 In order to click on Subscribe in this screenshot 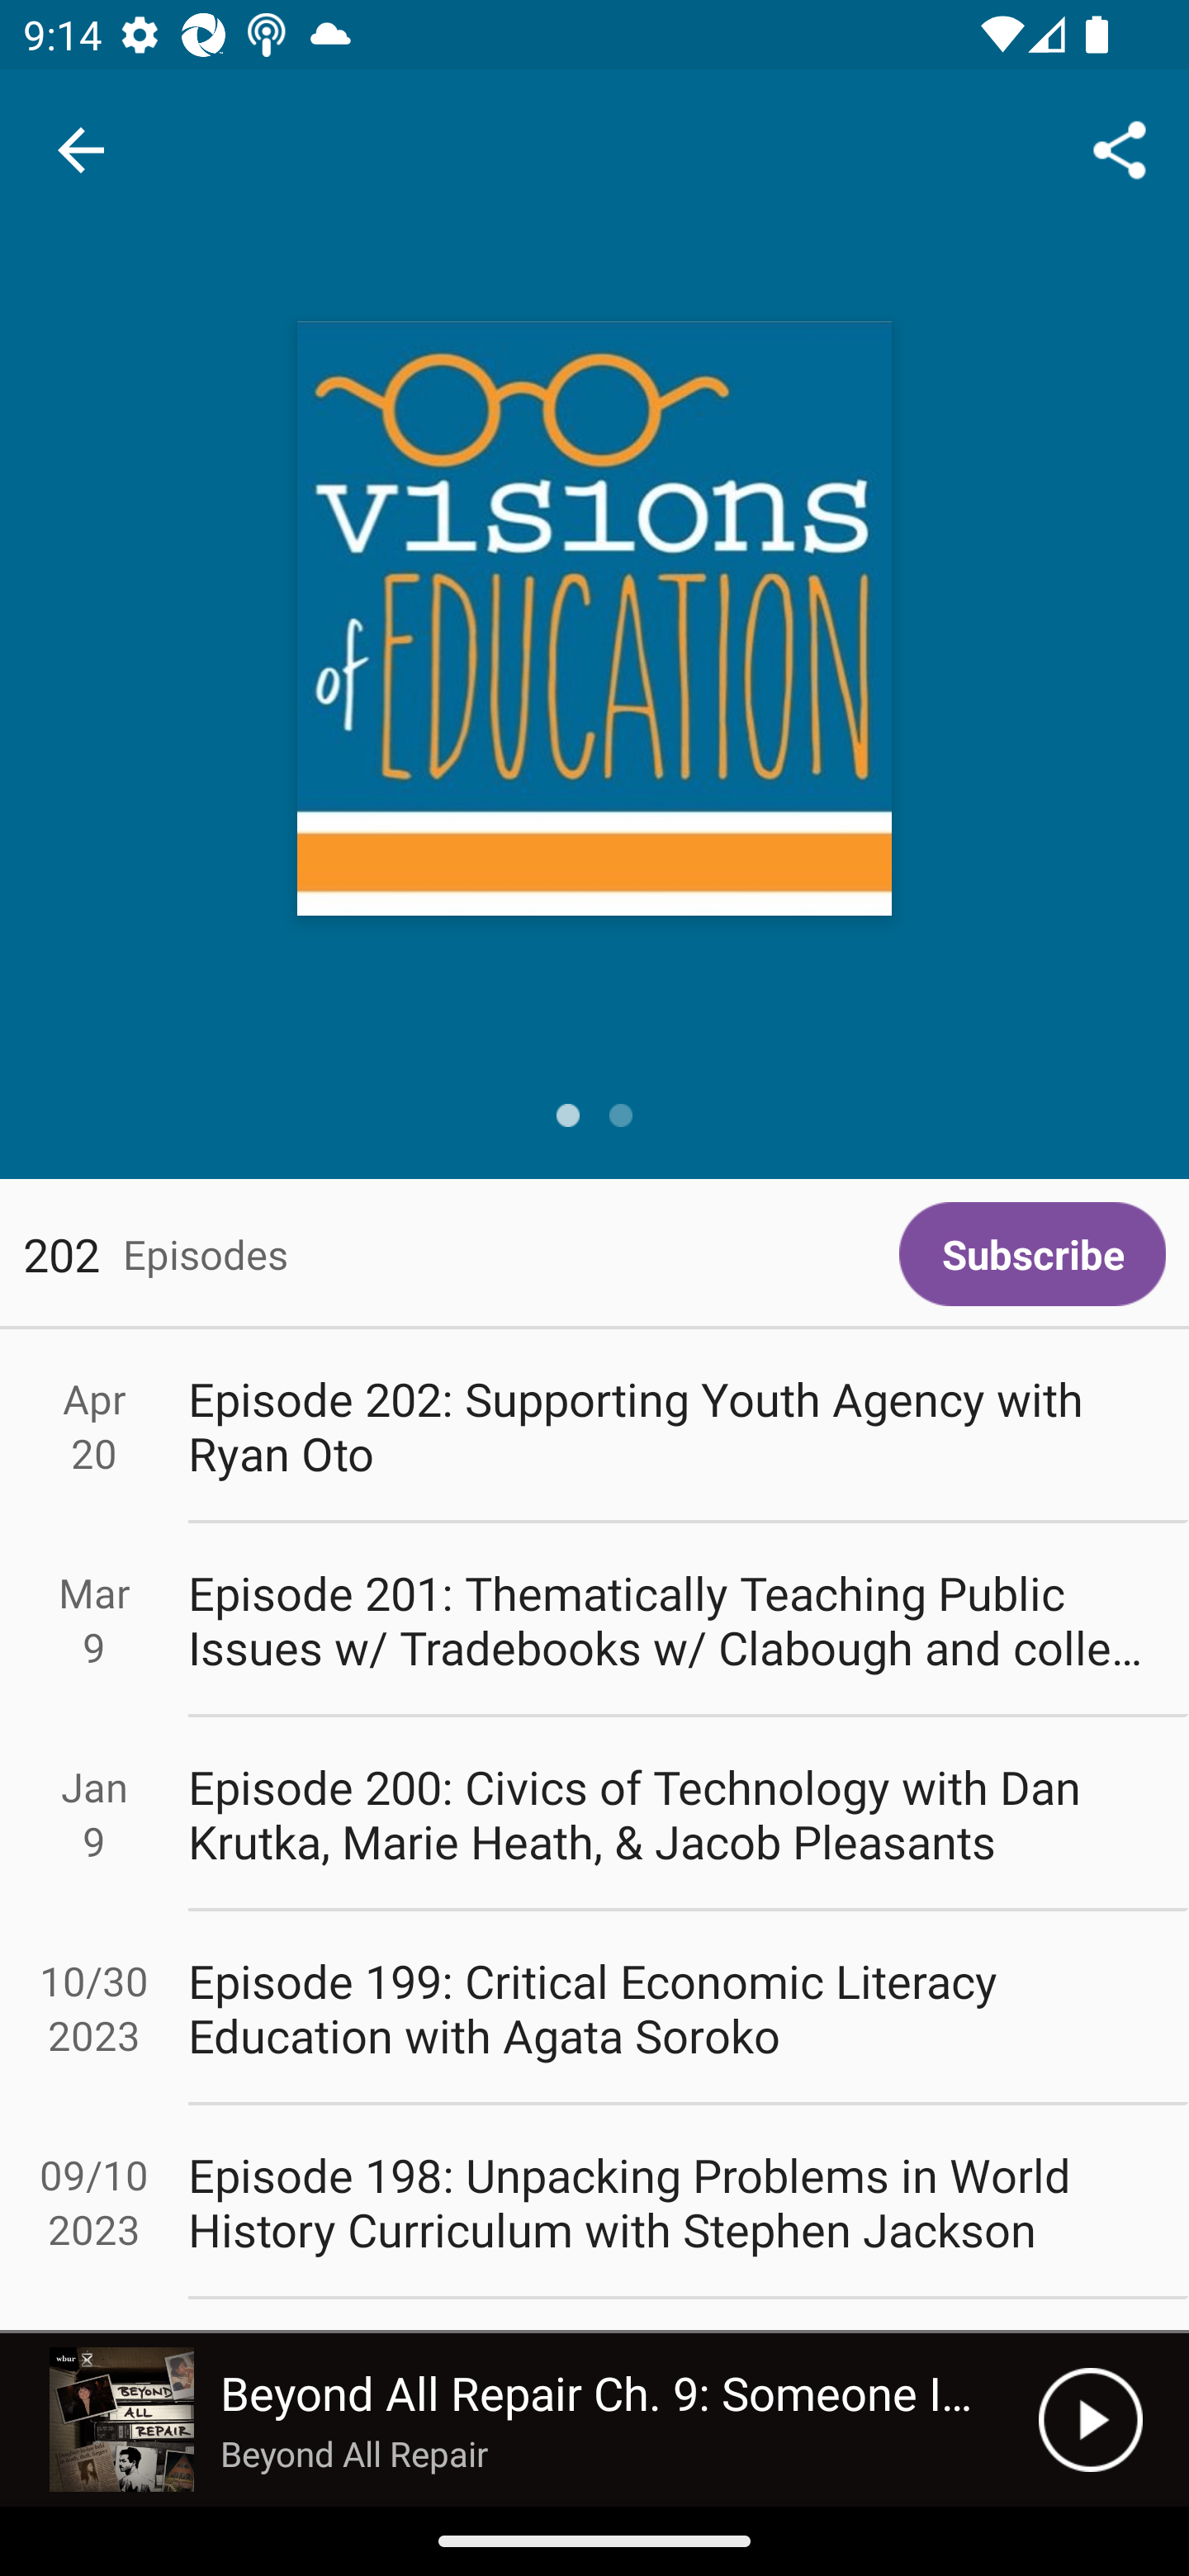, I will do `click(1032, 1254)`.